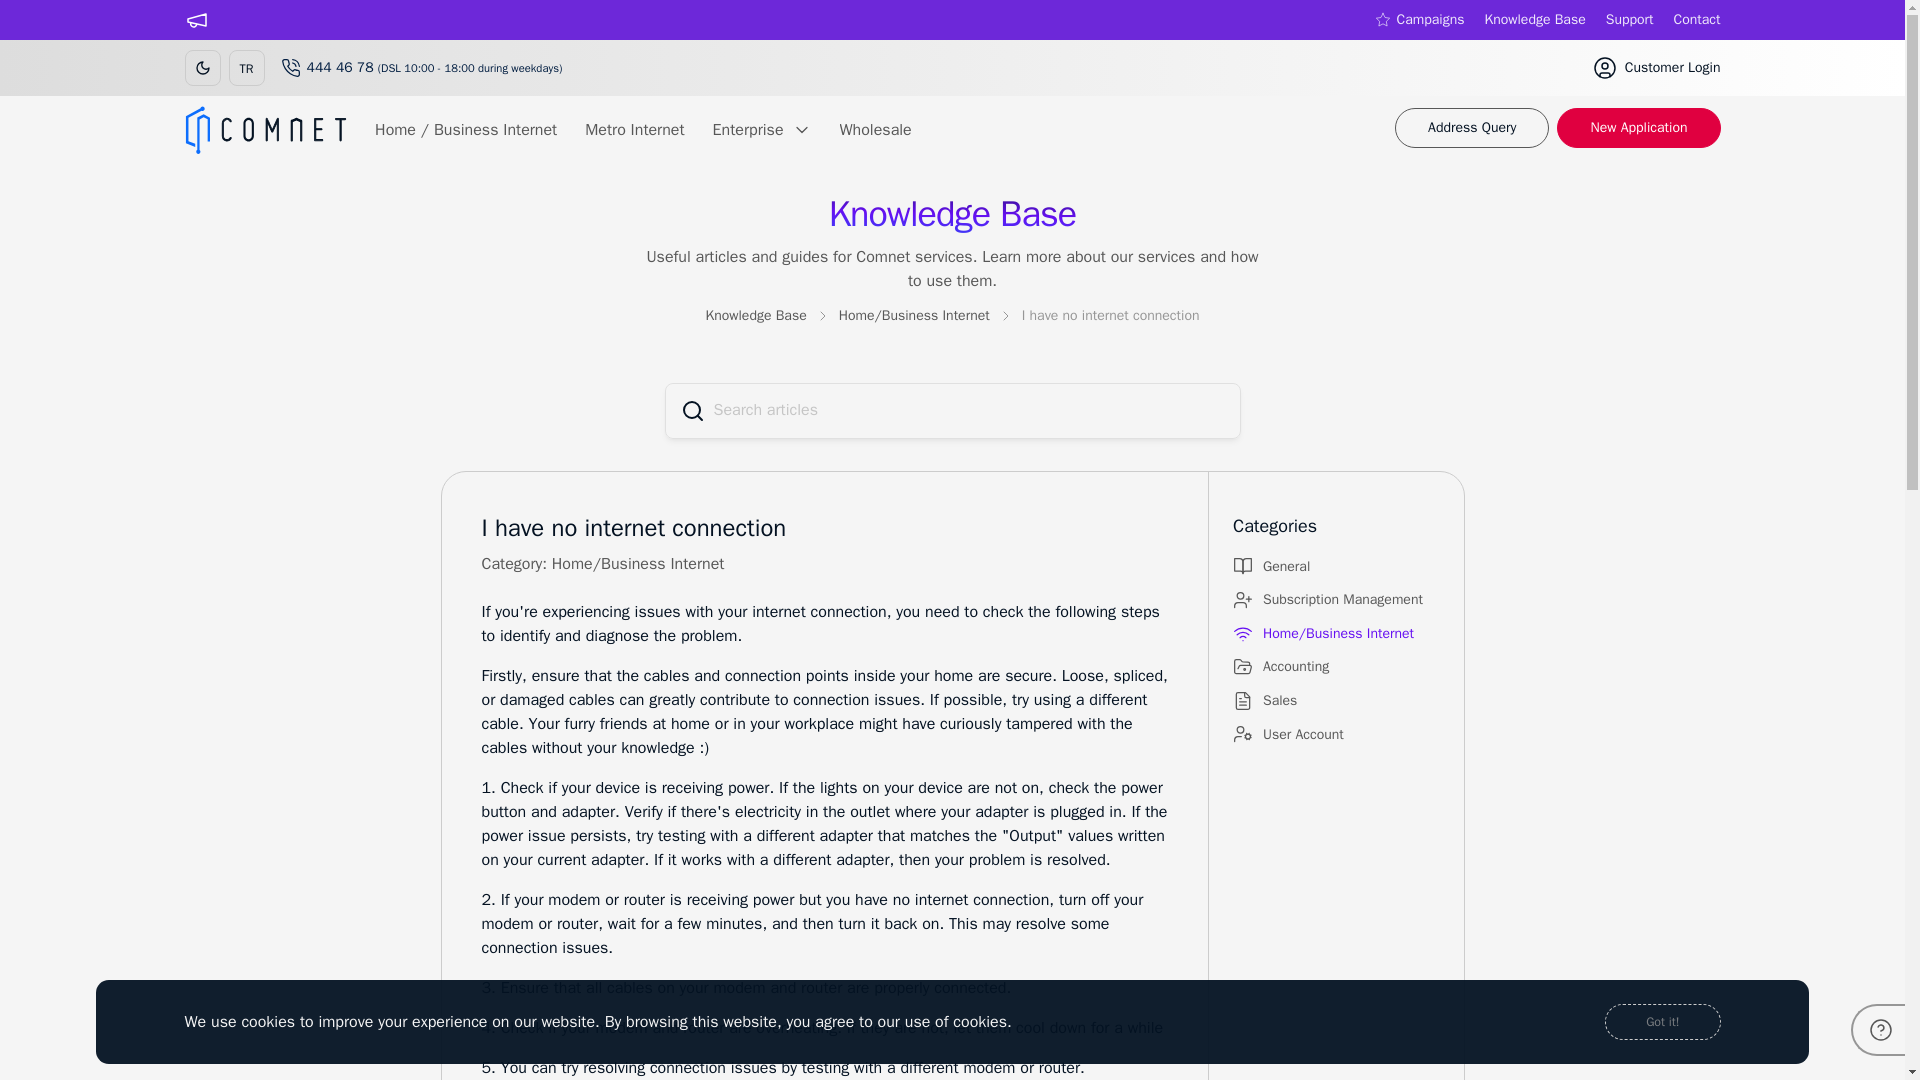 The height and width of the screenshot is (1080, 1920). I want to click on Accounting, so click(1336, 668).